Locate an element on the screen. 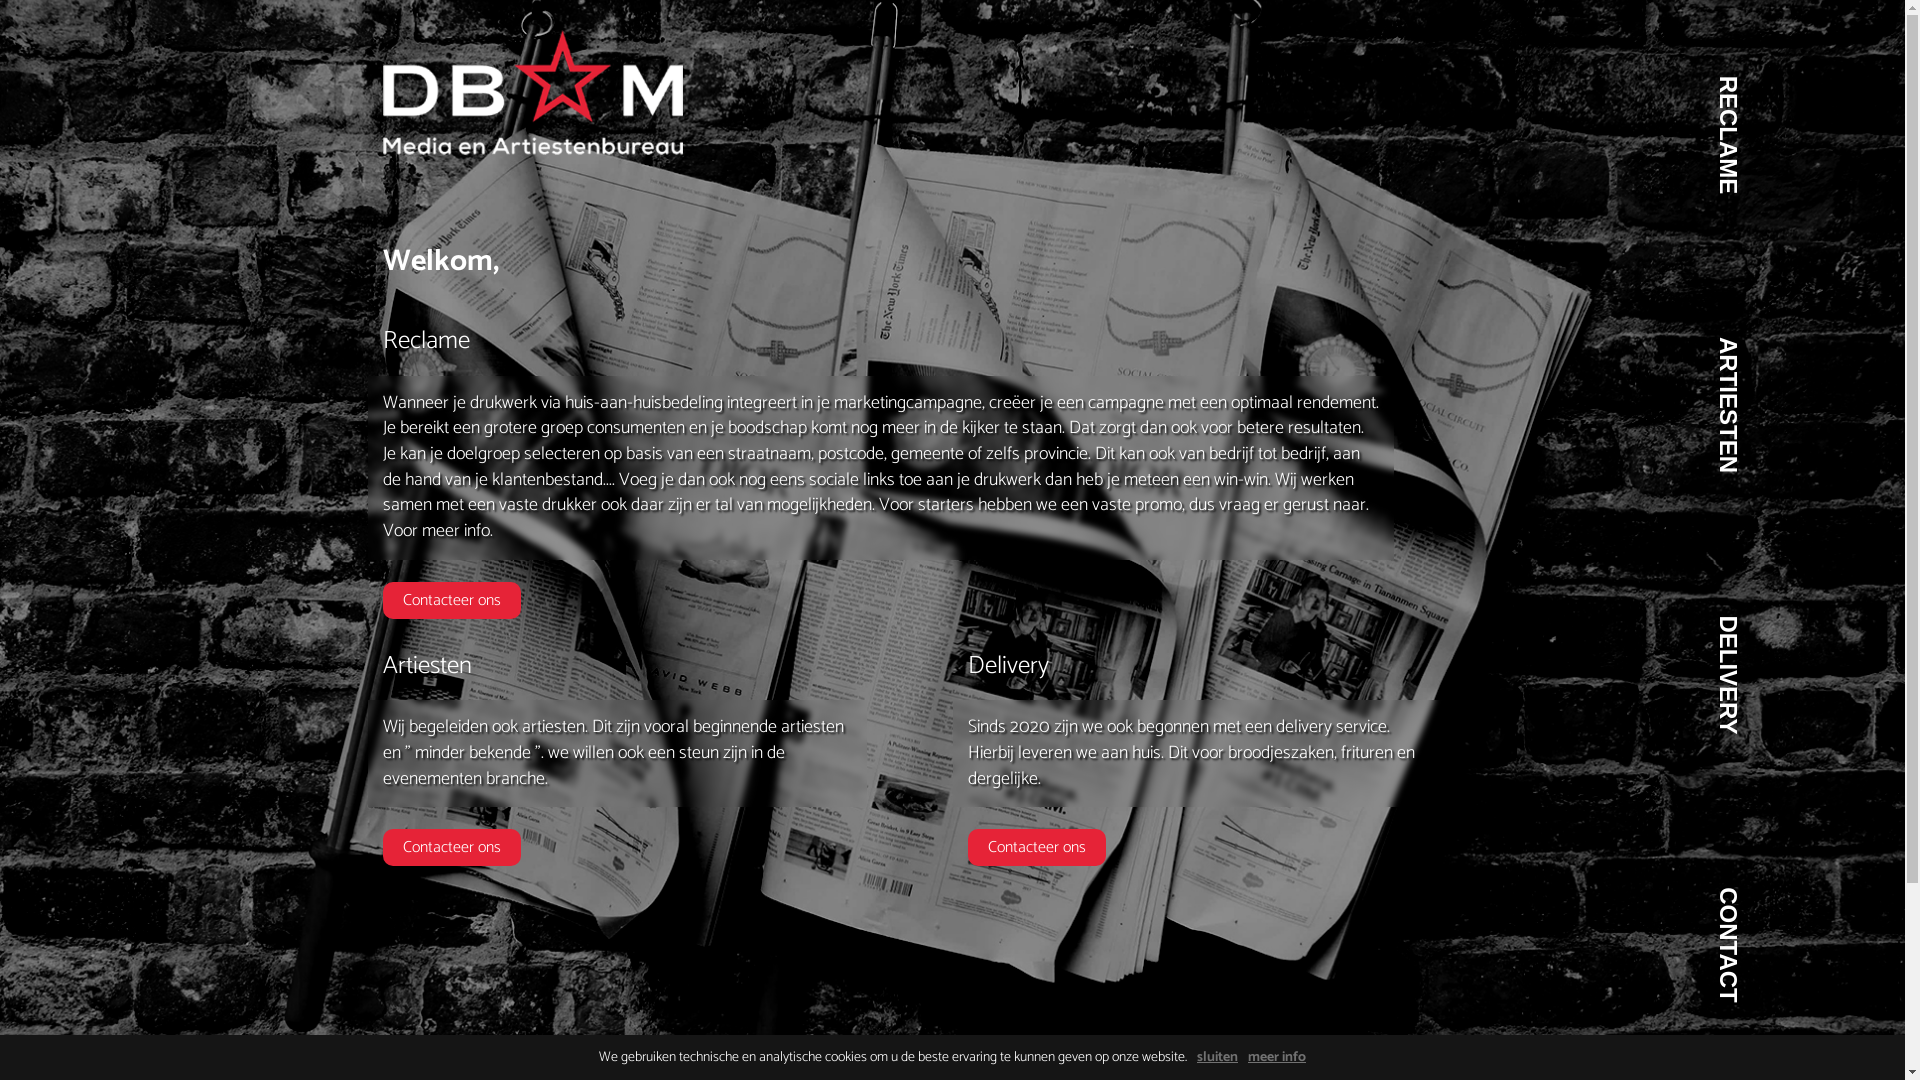 This screenshot has height=1080, width=1920. DELIVERY is located at coordinates (1770, 632).